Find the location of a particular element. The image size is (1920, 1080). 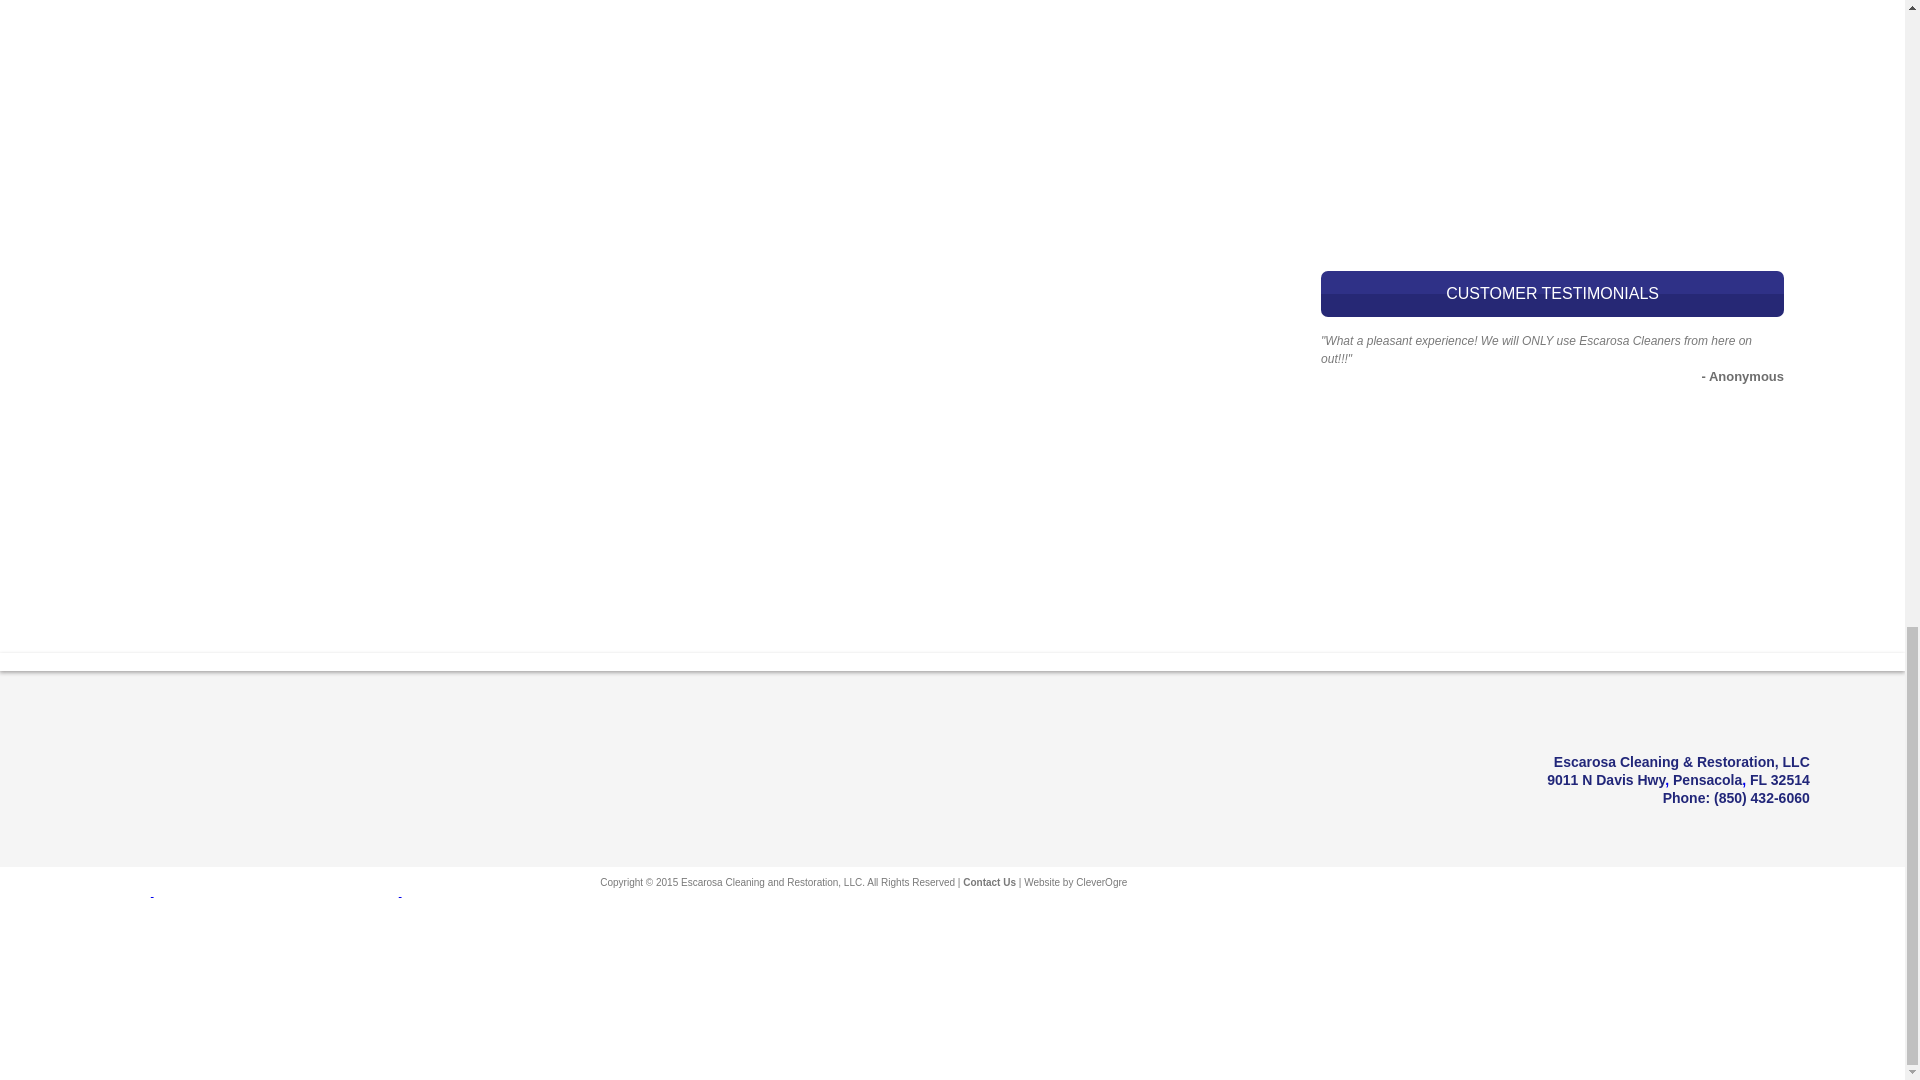

Better Business Bureau is located at coordinates (124, 892).